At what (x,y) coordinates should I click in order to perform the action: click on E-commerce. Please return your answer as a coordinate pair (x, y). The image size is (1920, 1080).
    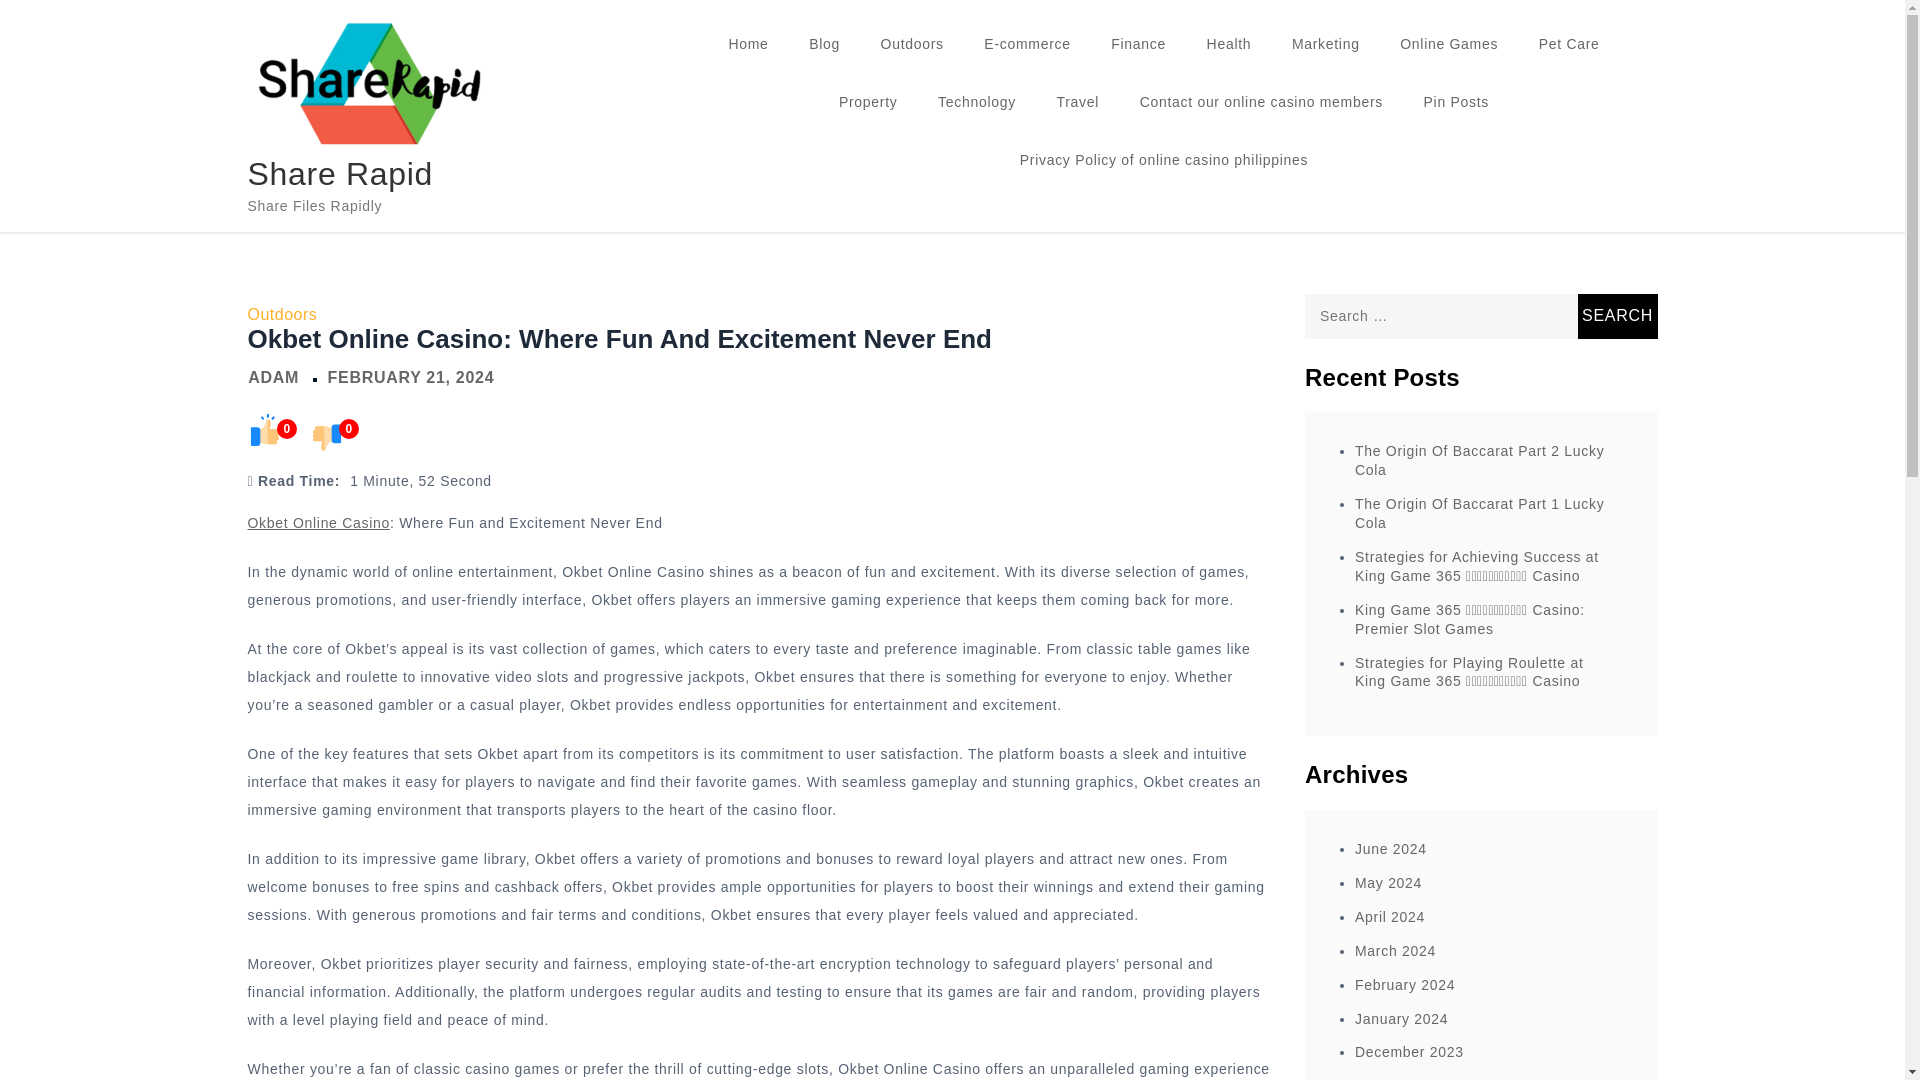
    Looking at the image, I should click on (1026, 44).